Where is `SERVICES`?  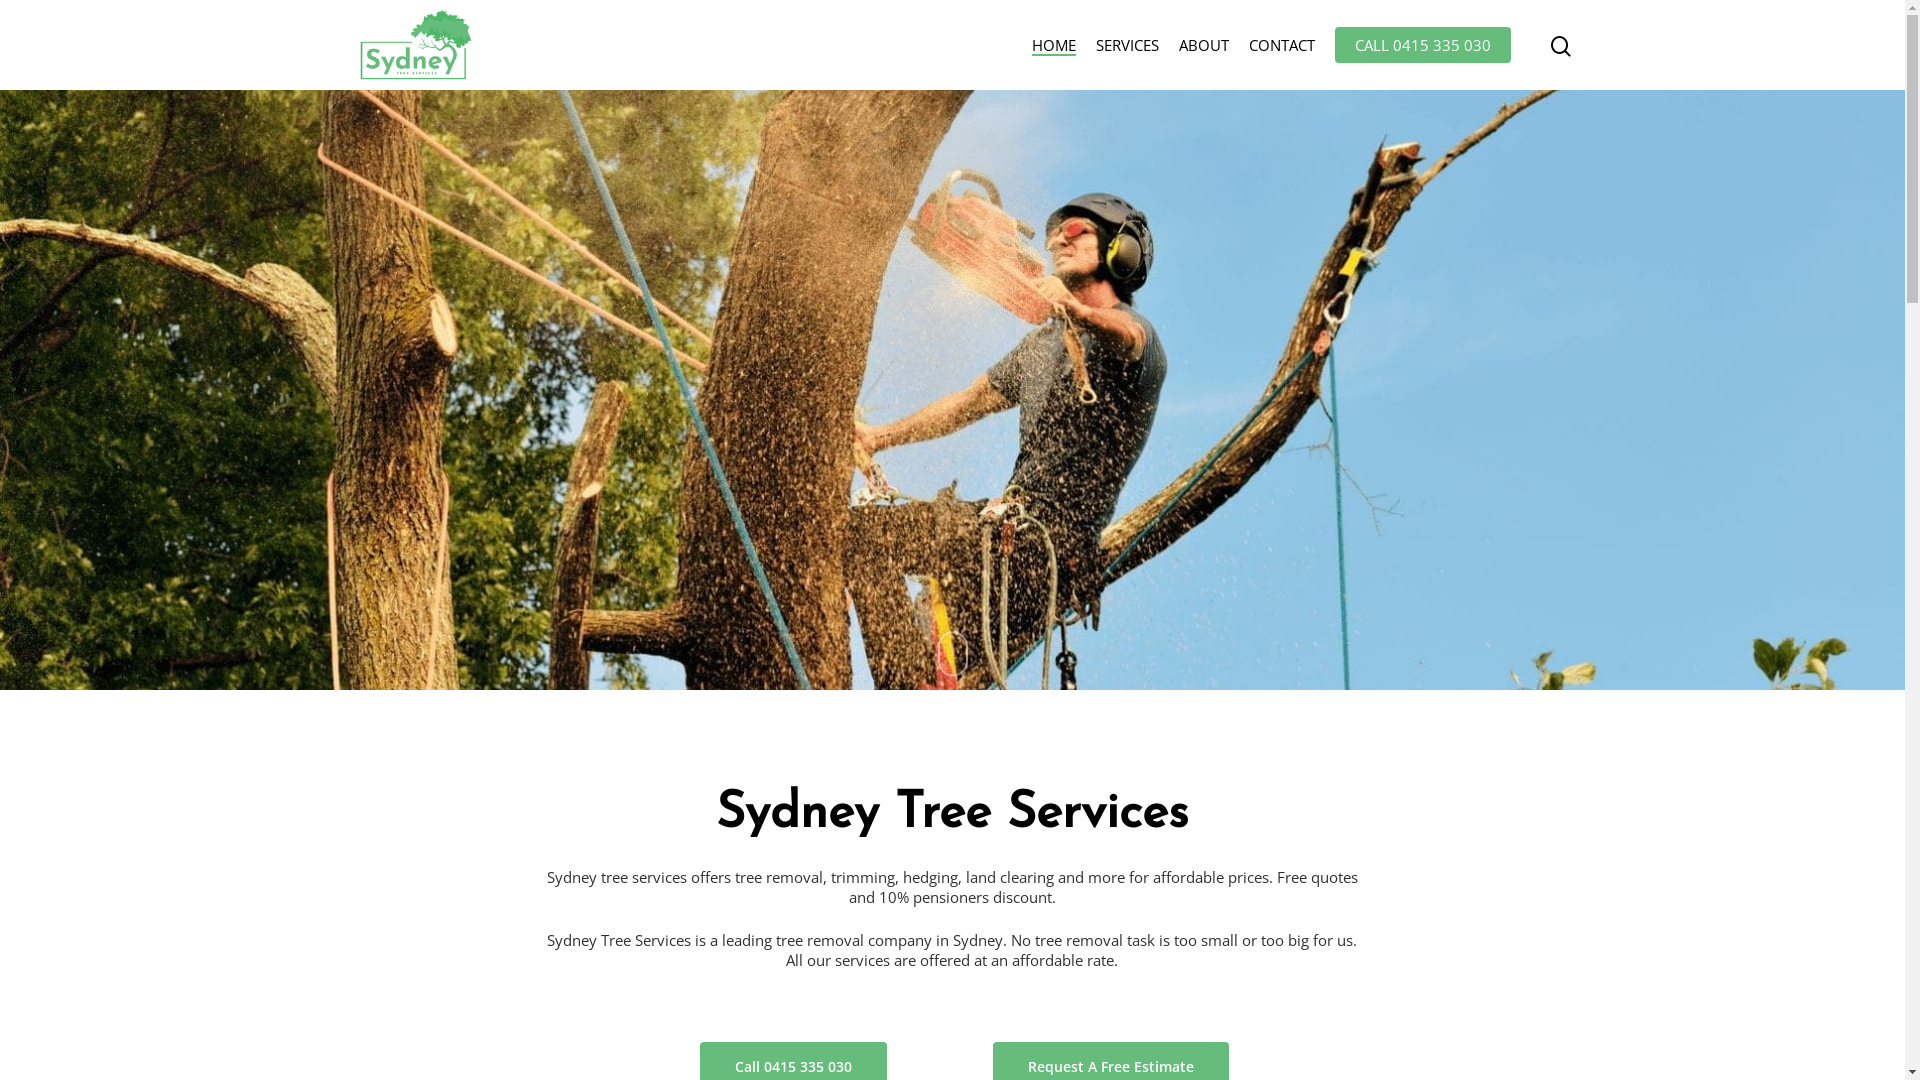
SERVICES is located at coordinates (1128, 46).